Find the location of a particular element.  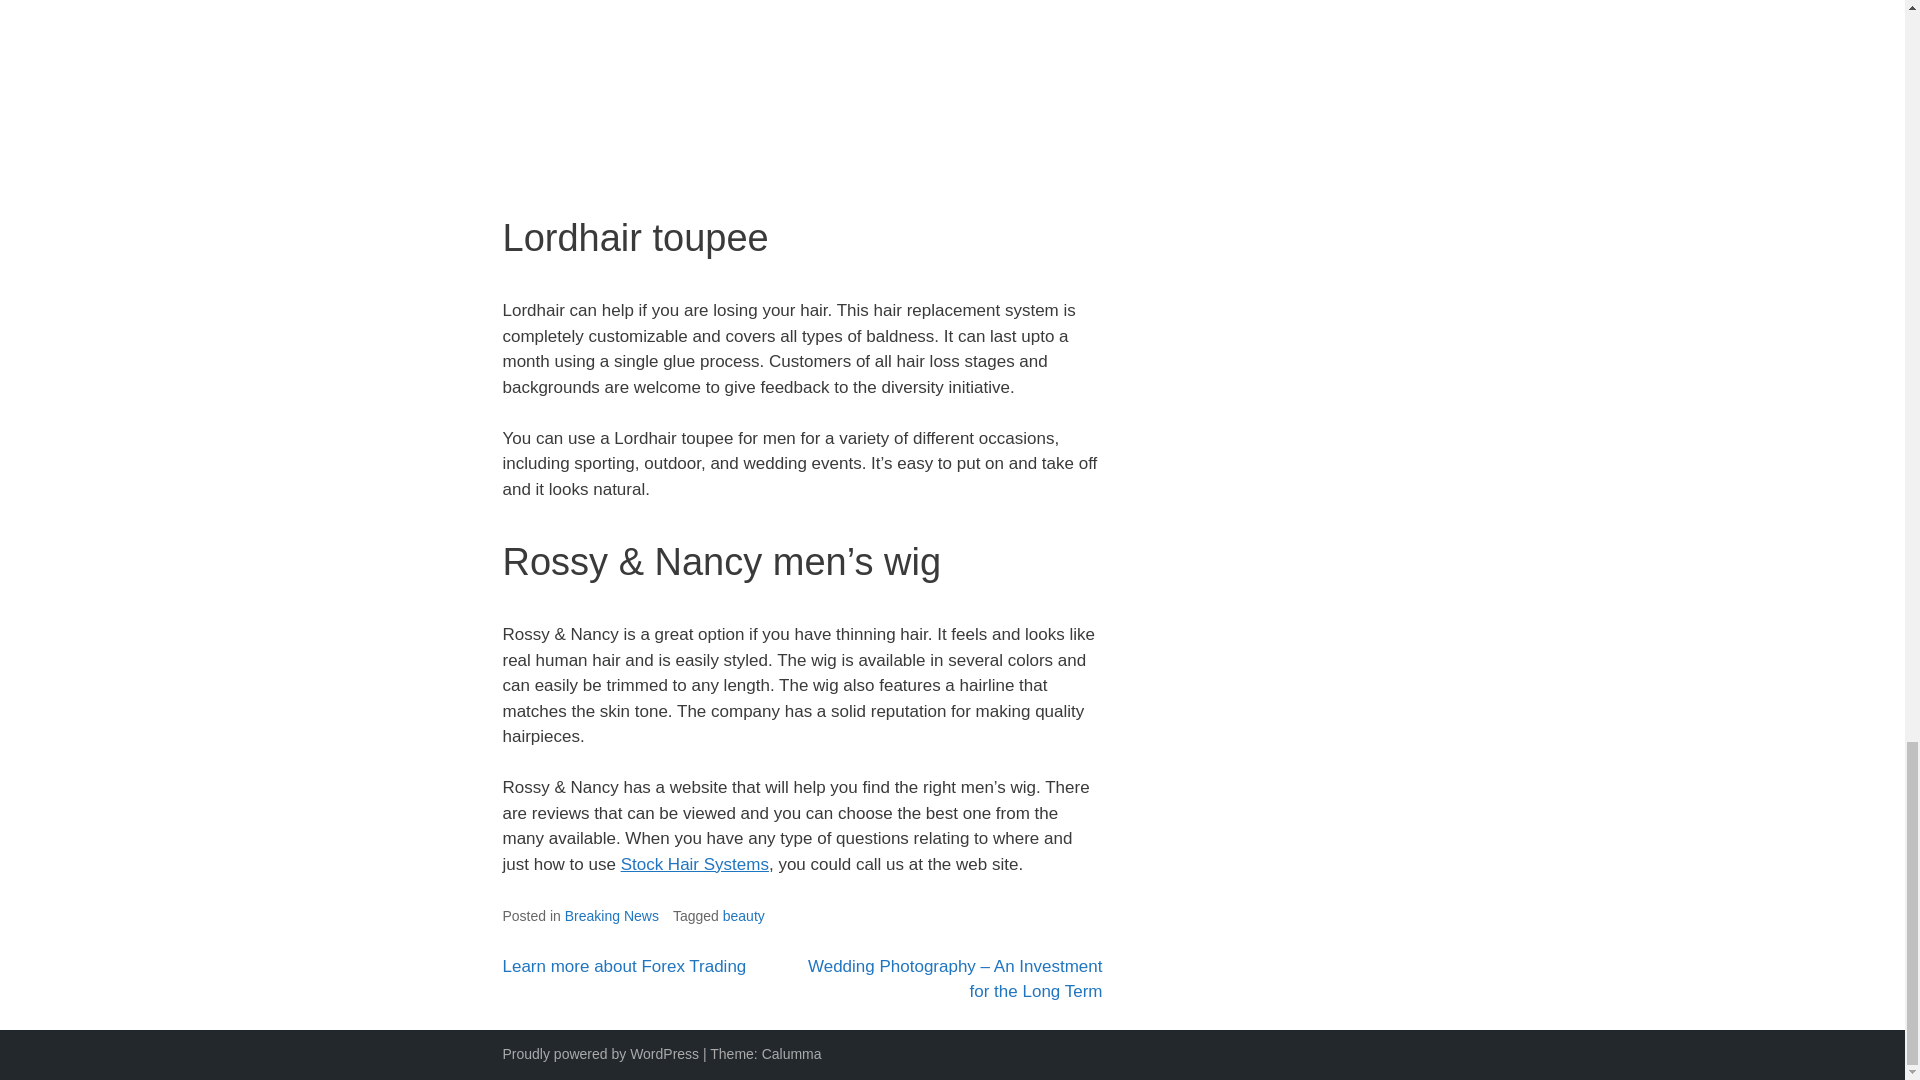

Breaking News is located at coordinates (611, 916).